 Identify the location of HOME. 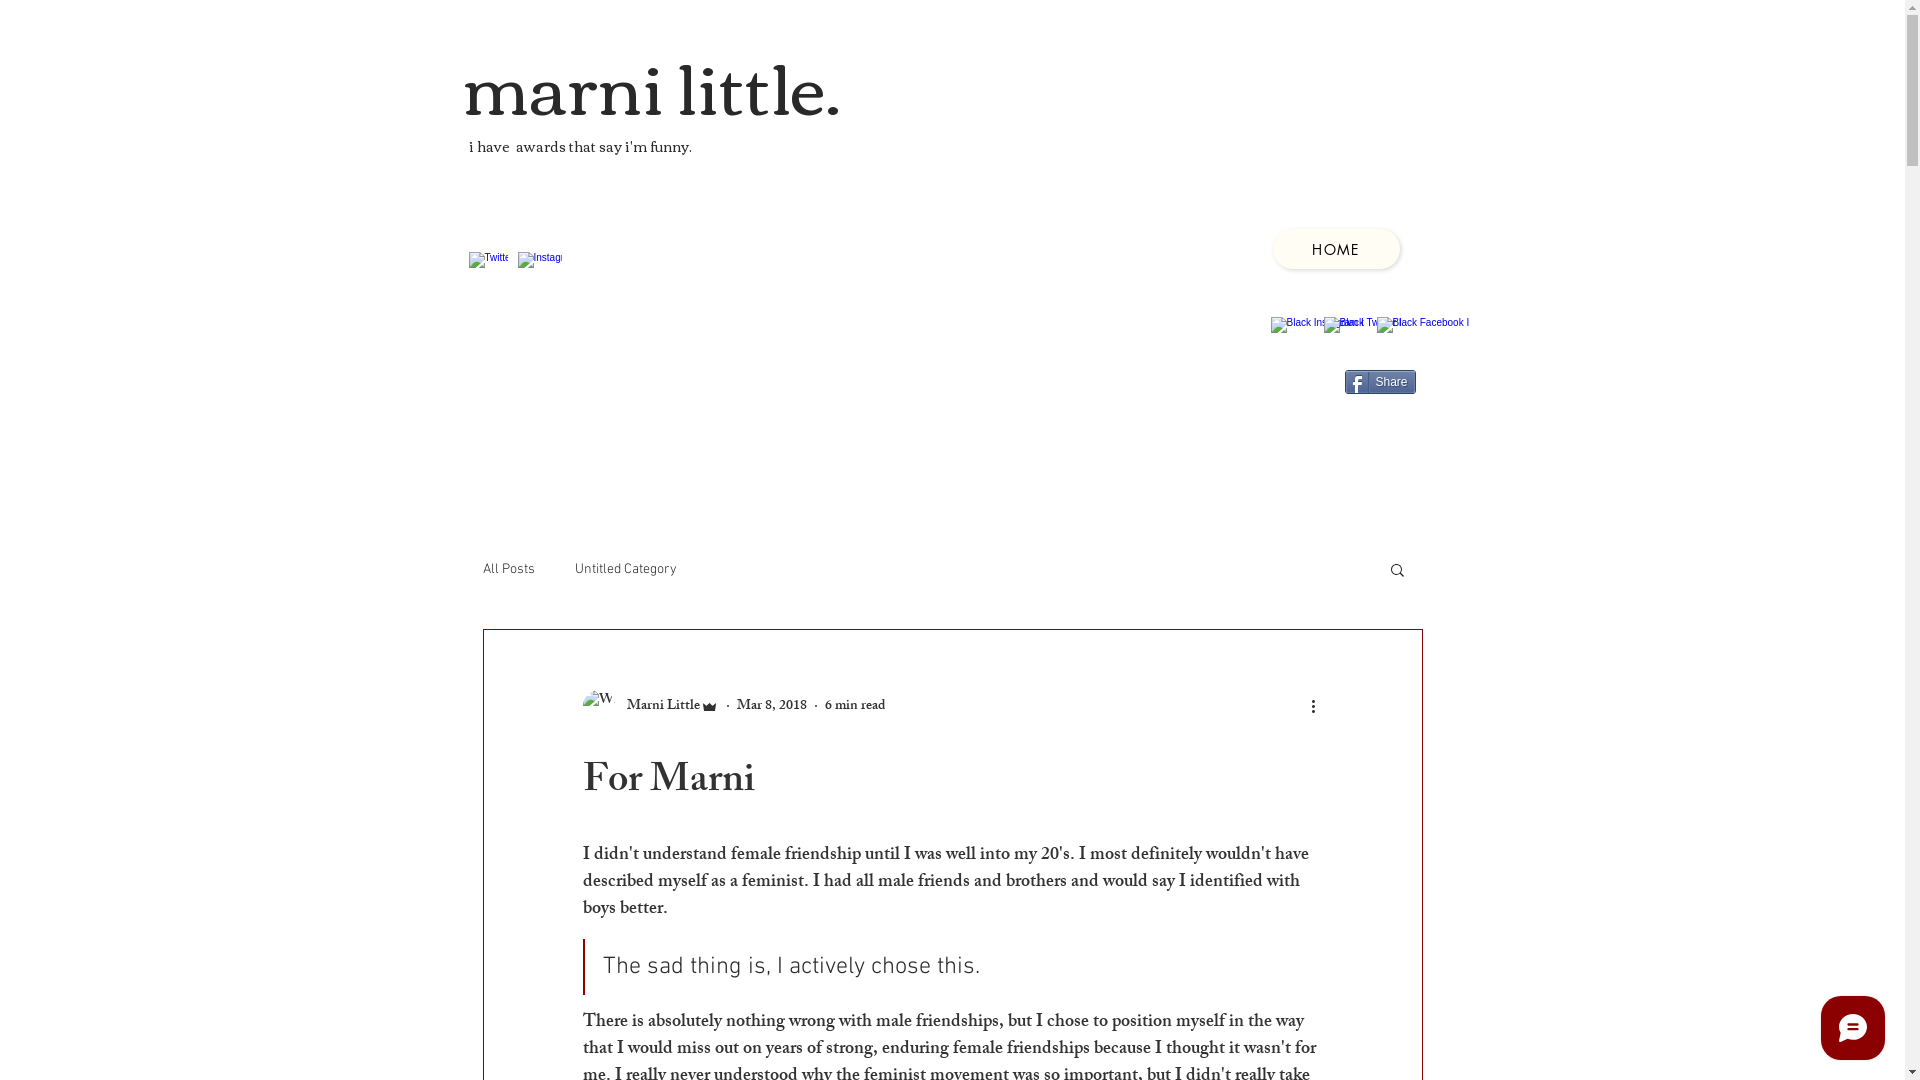
(1336, 249).